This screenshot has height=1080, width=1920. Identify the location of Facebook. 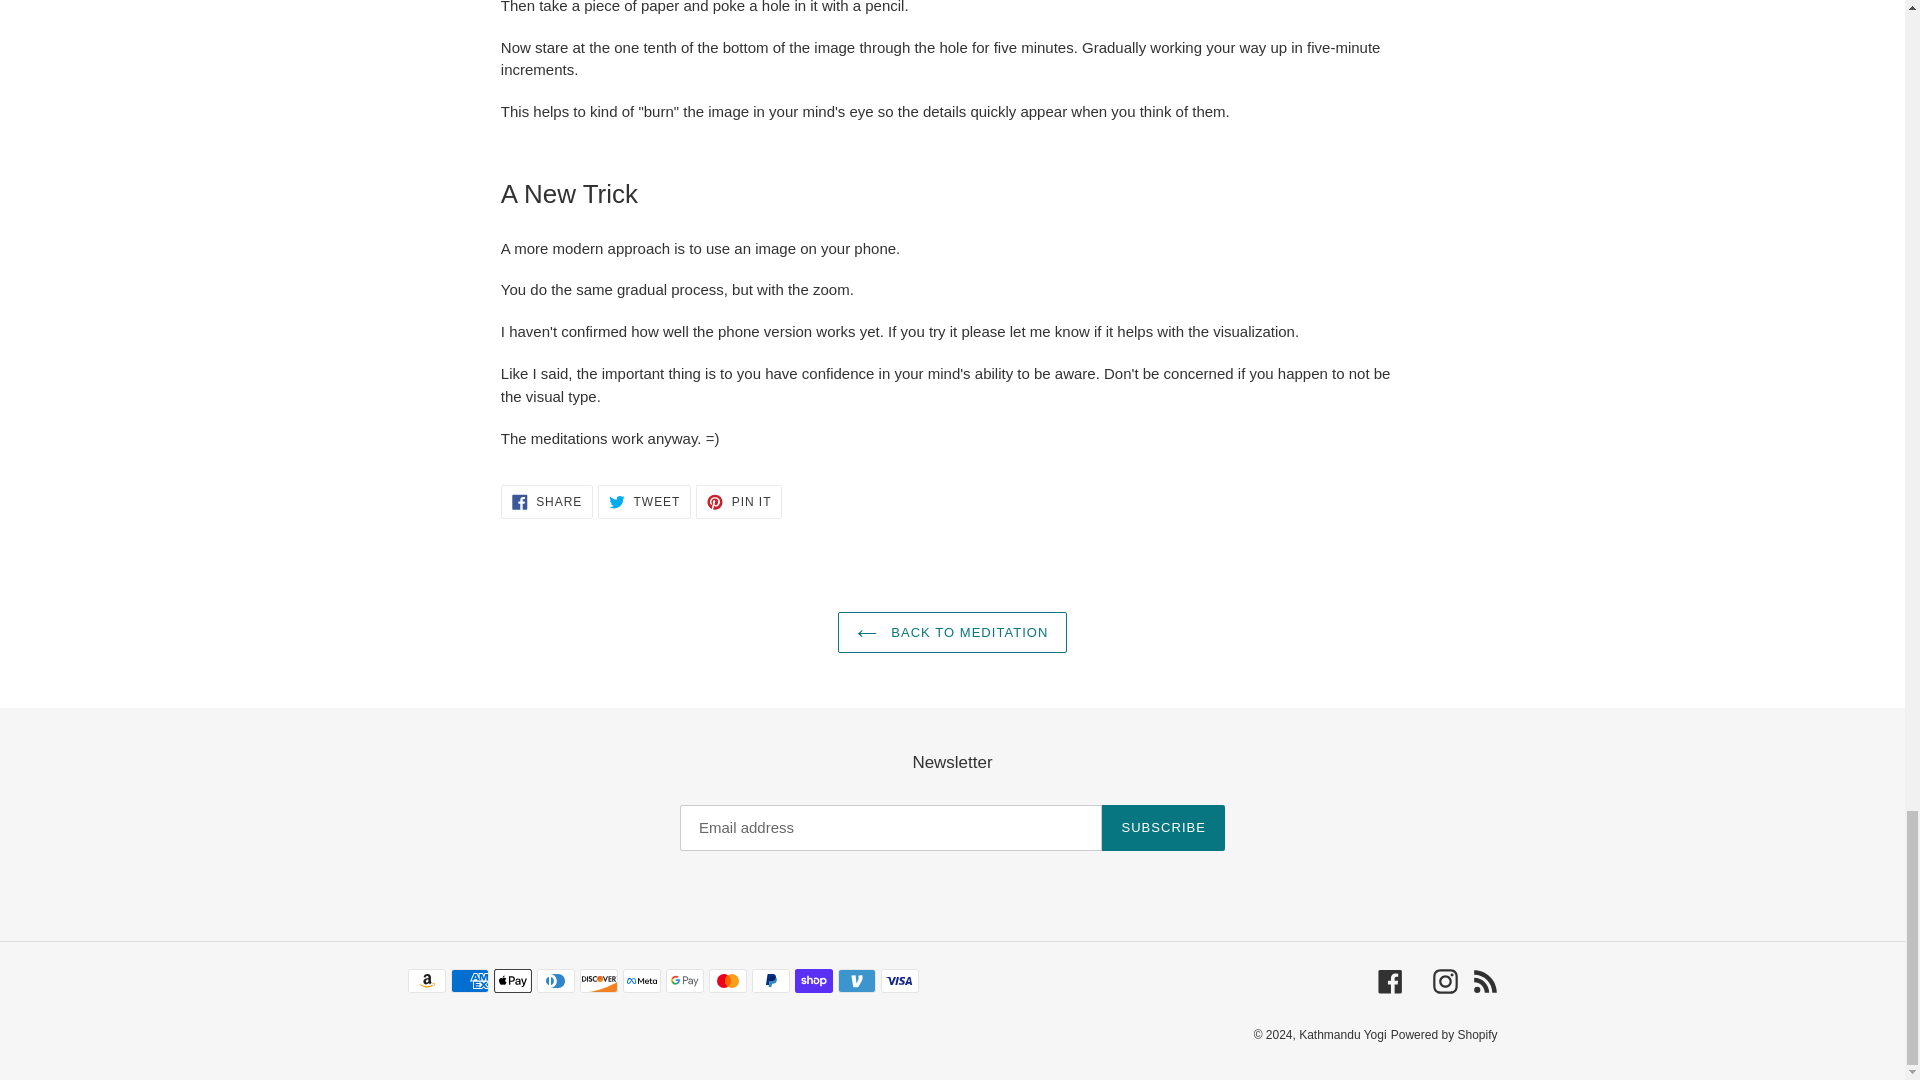
(547, 502).